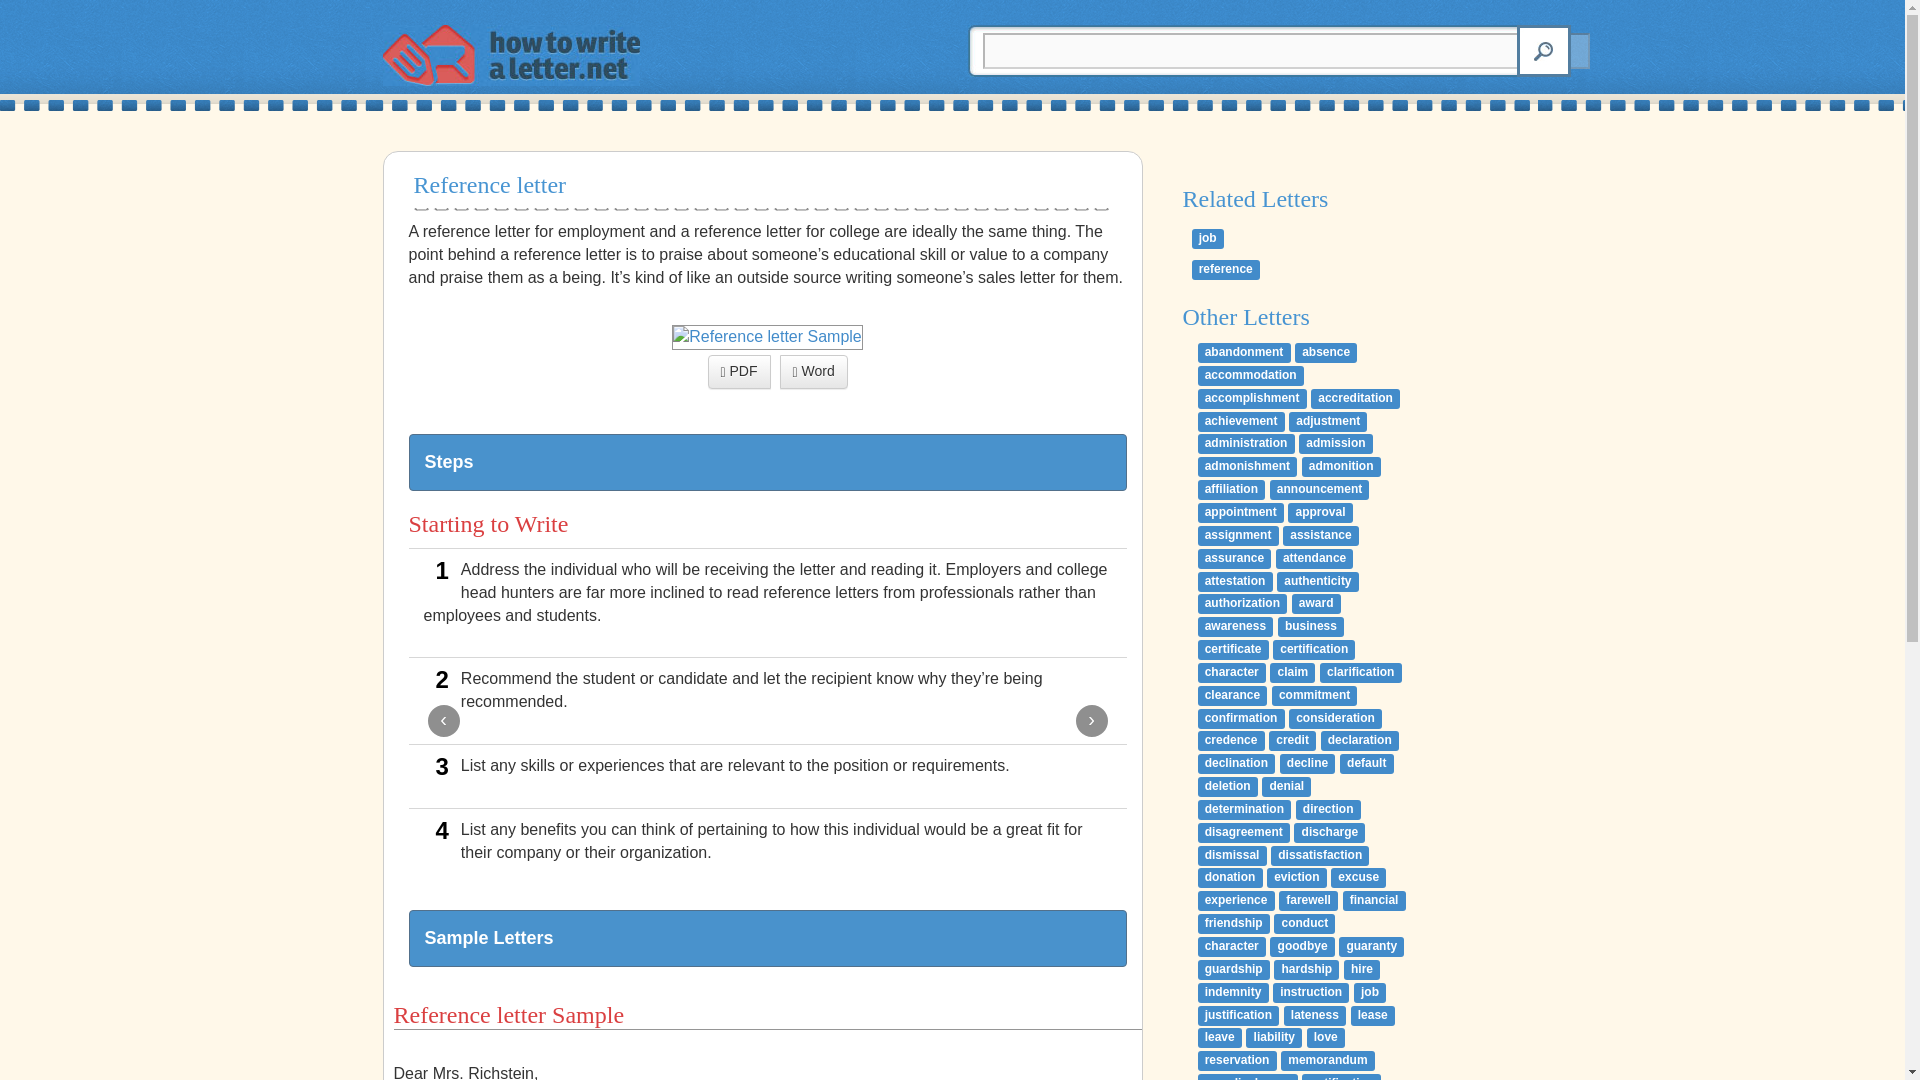 The width and height of the screenshot is (1920, 1080). Describe the element at coordinates (1226, 270) in the screenshot. I see `reference` at that location.